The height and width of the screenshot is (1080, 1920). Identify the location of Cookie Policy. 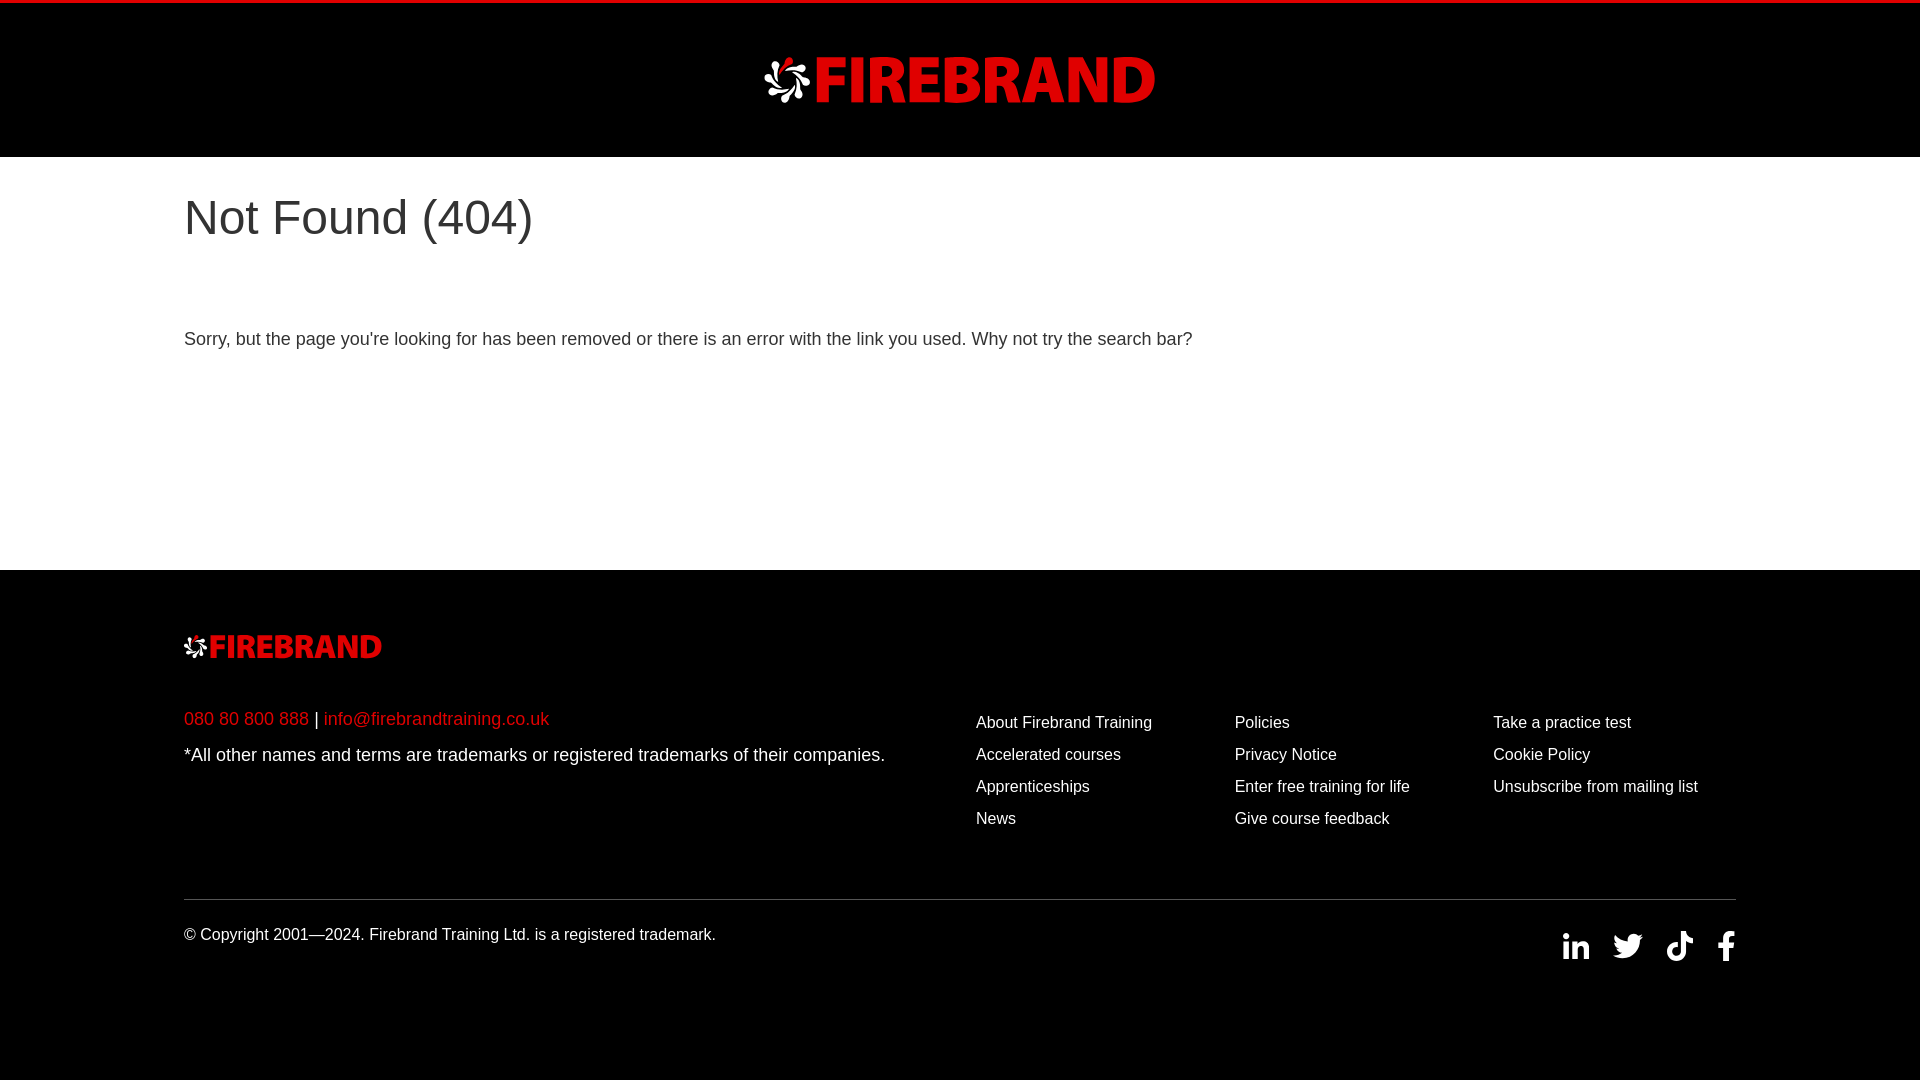
(1541, 754).